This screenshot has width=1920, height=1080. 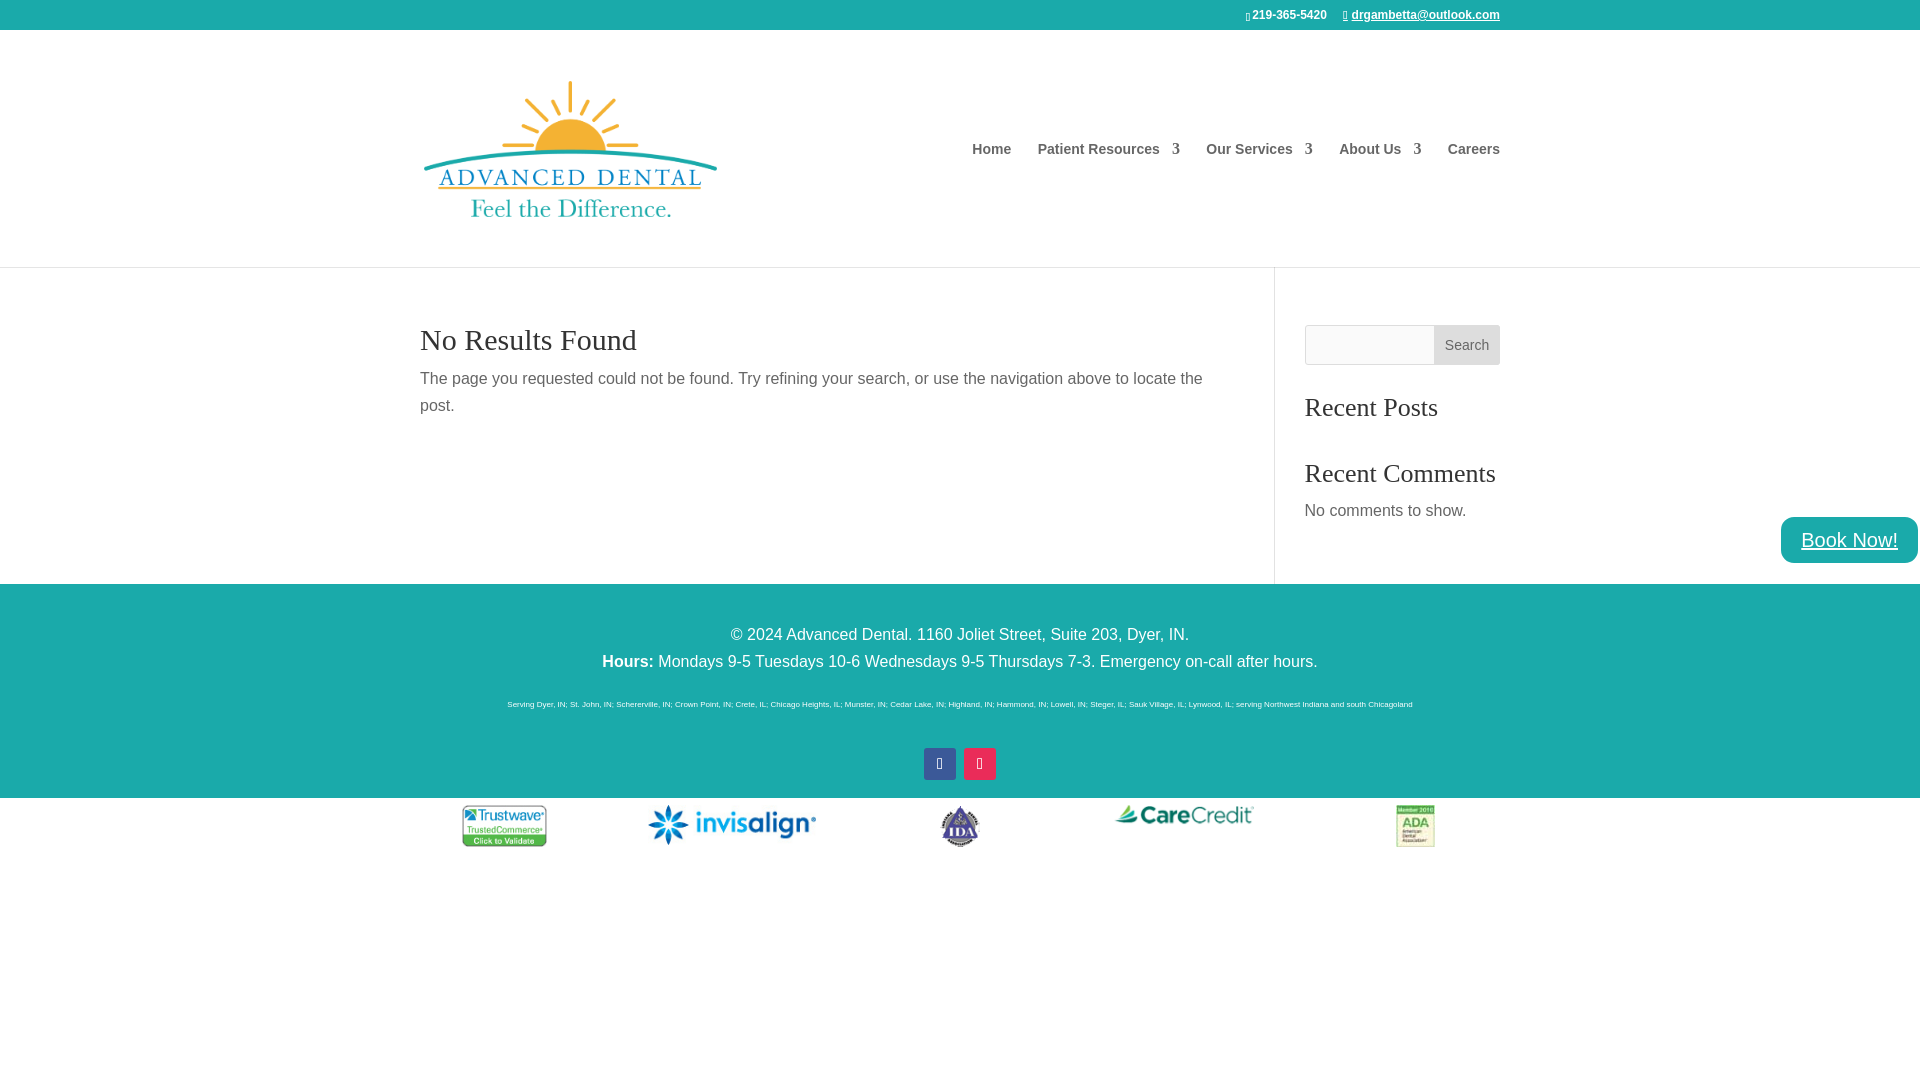 I want to click on Patient Resources, so click(x=1109, y=204).